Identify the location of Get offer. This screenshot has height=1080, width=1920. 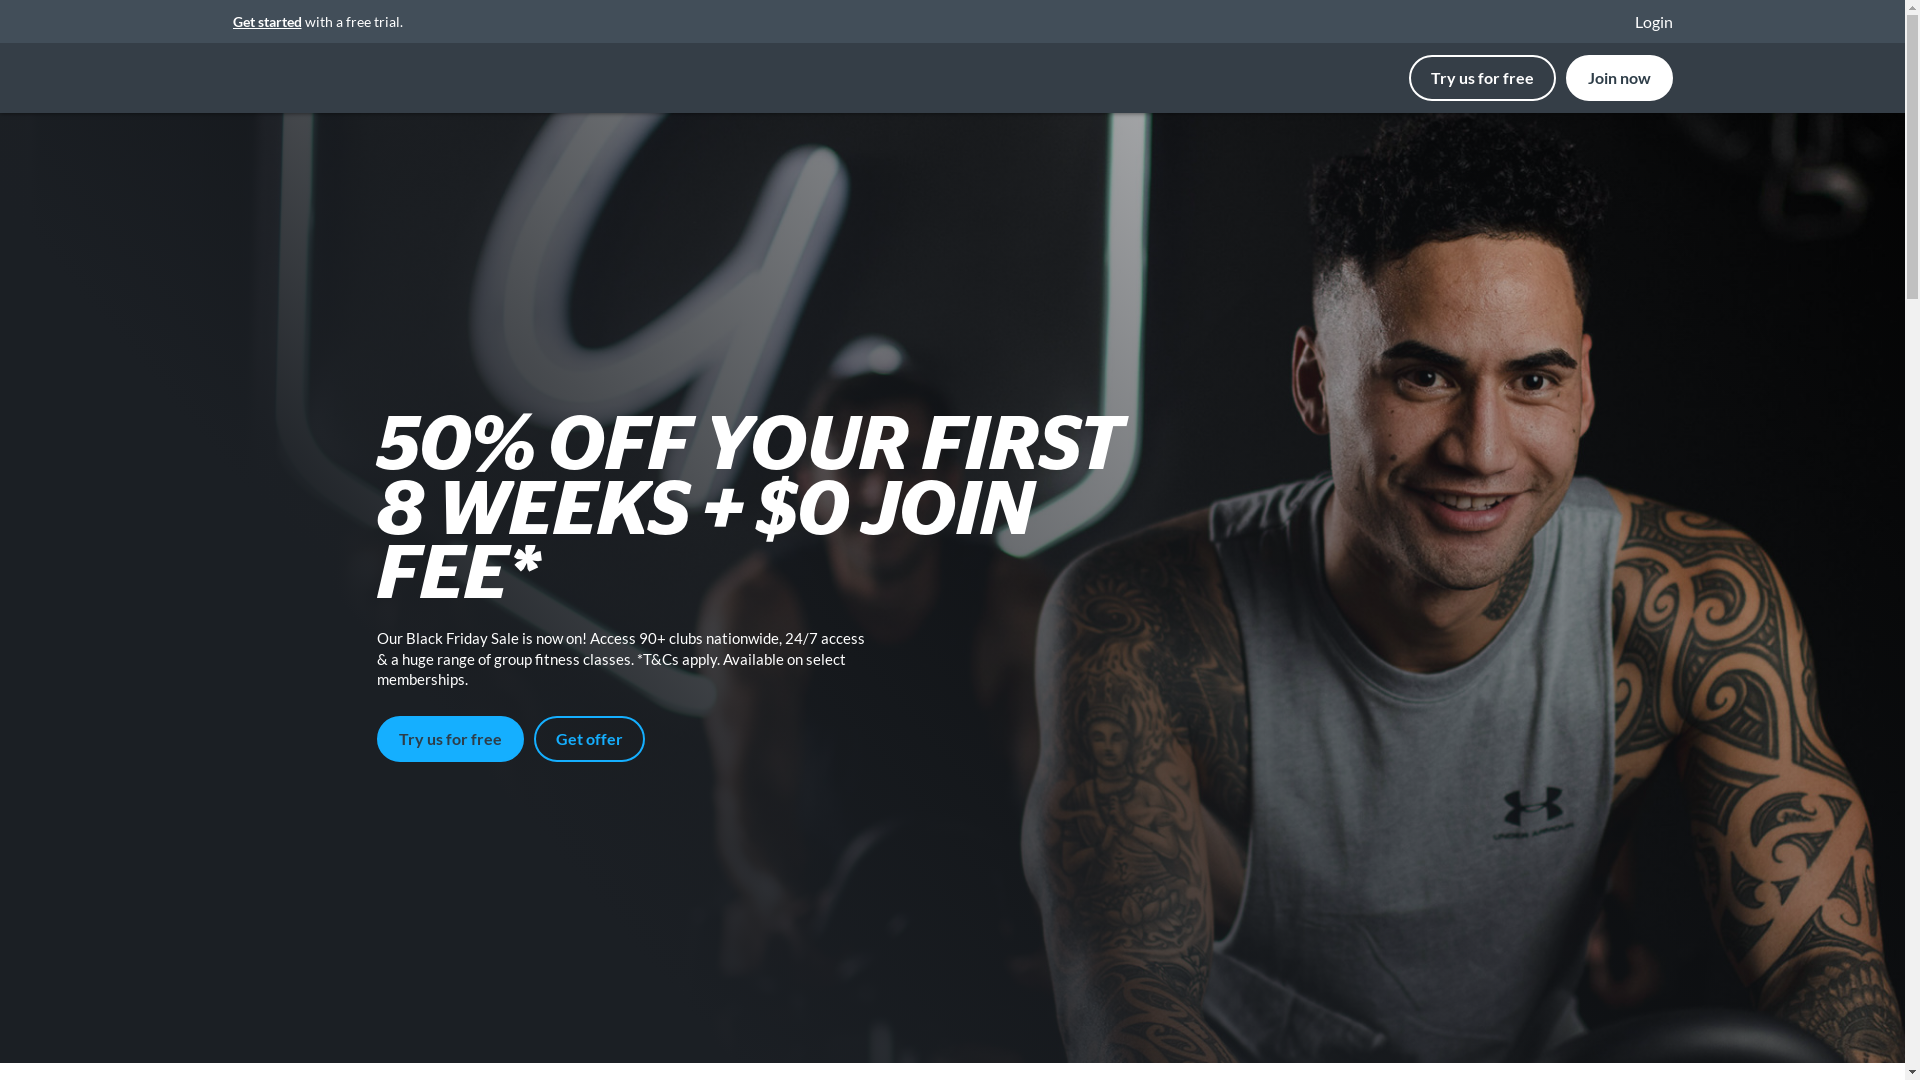
(590, 739).